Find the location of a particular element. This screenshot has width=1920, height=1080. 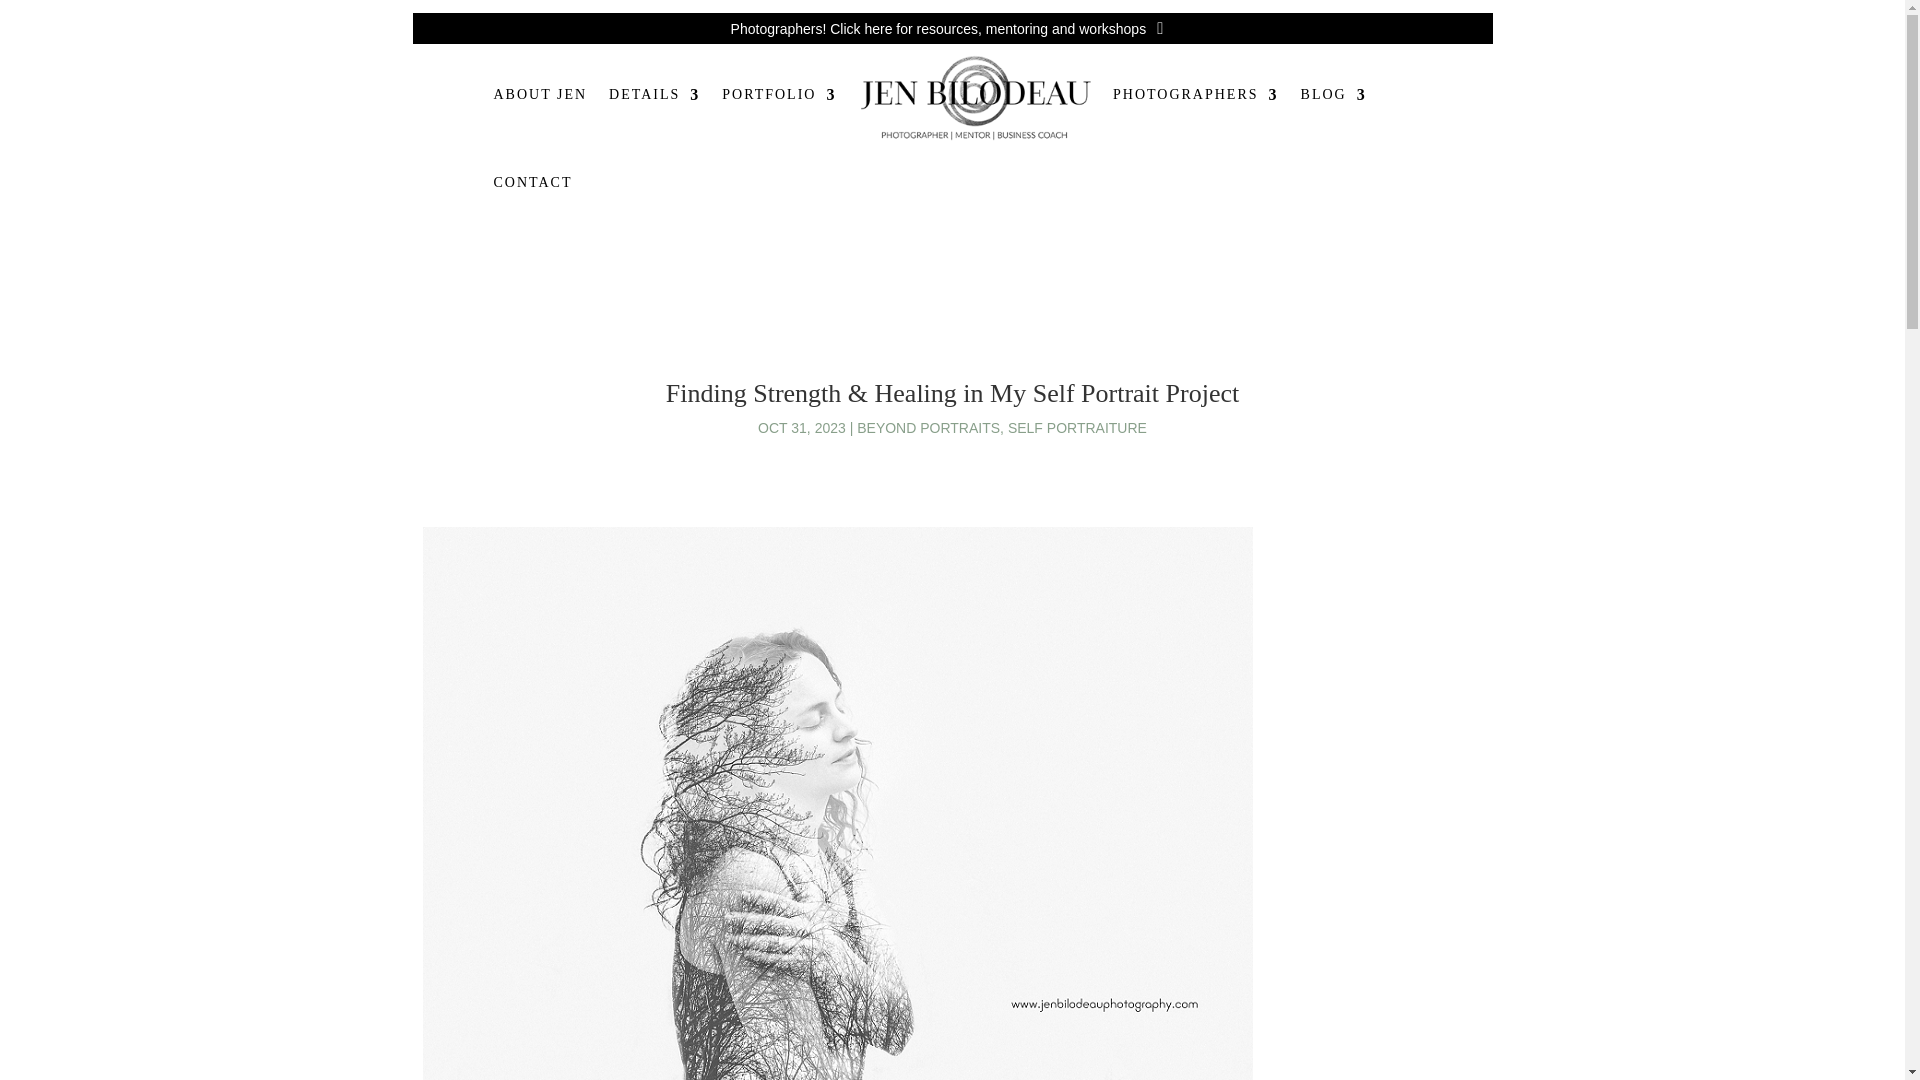

PORTFOLIO is located at coordinates (778, 94).